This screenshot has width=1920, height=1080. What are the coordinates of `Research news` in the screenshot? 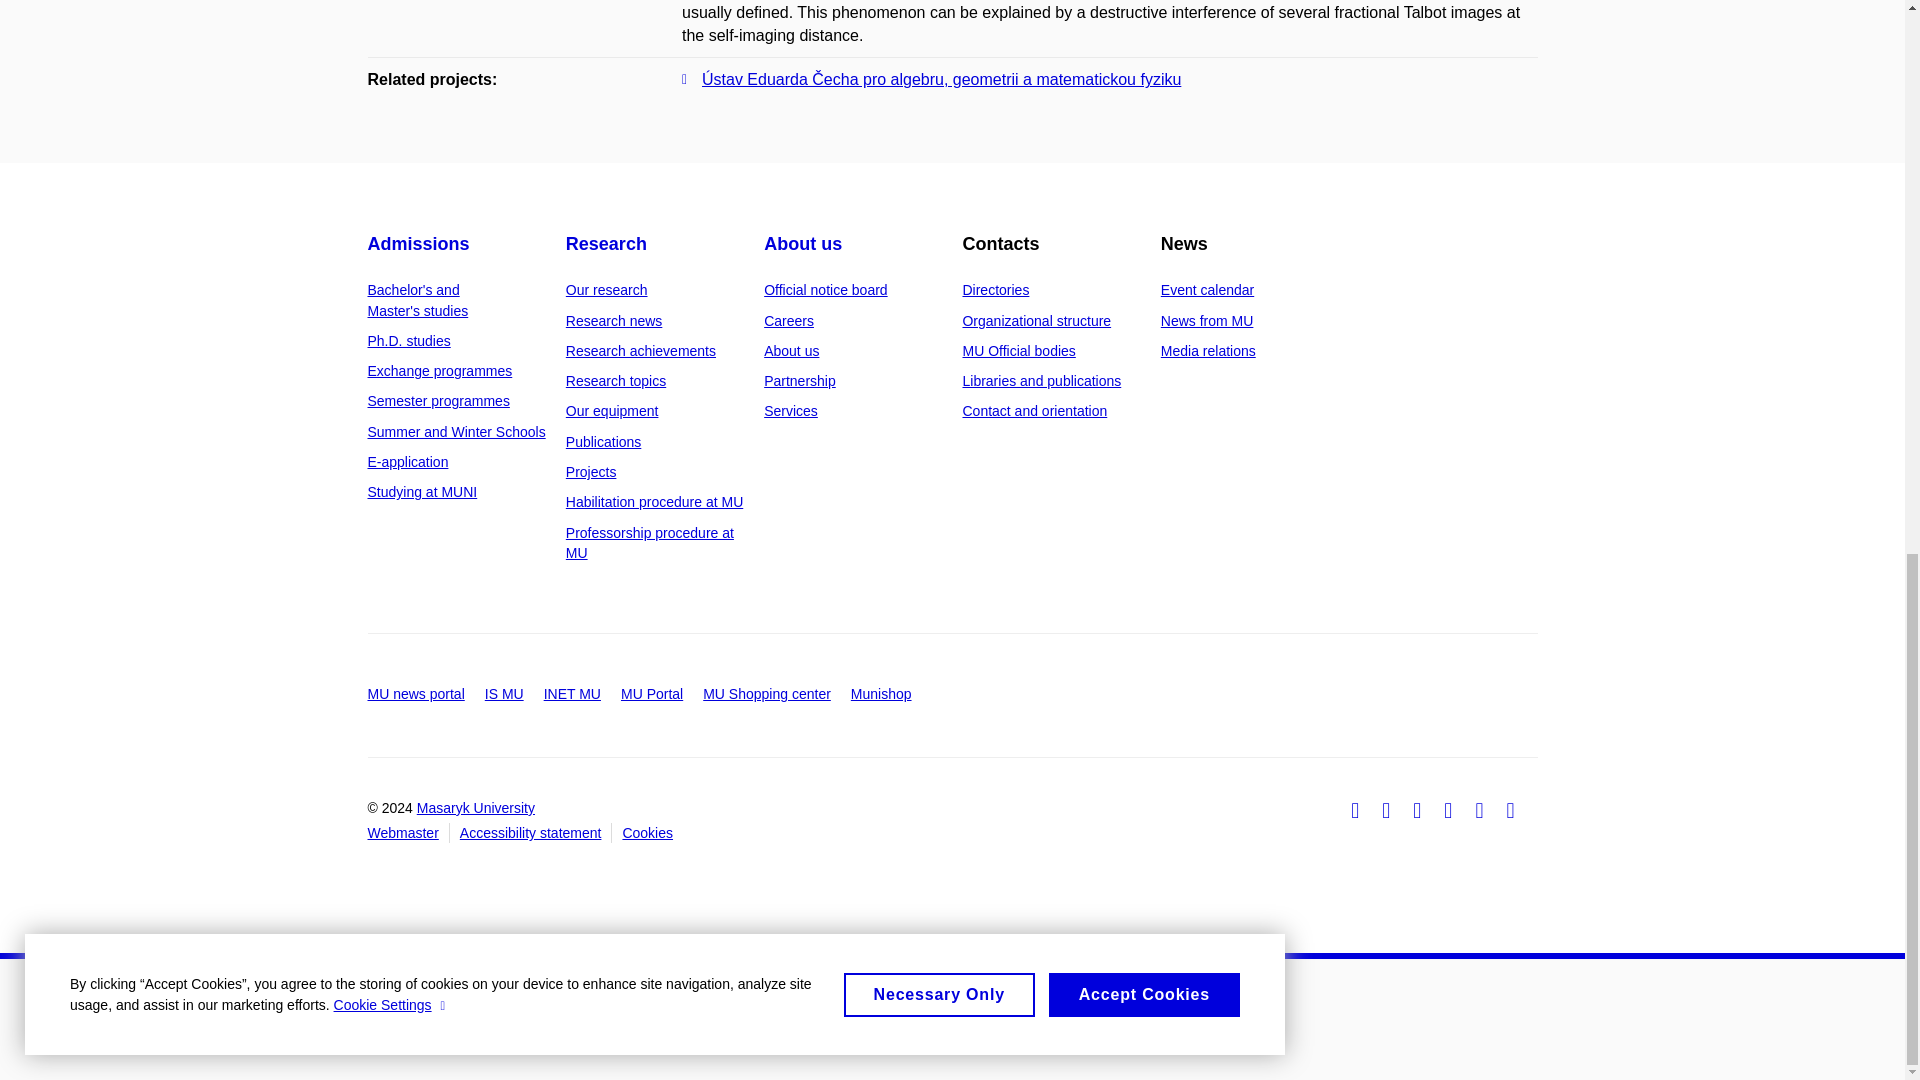 It's located at (614, 321).